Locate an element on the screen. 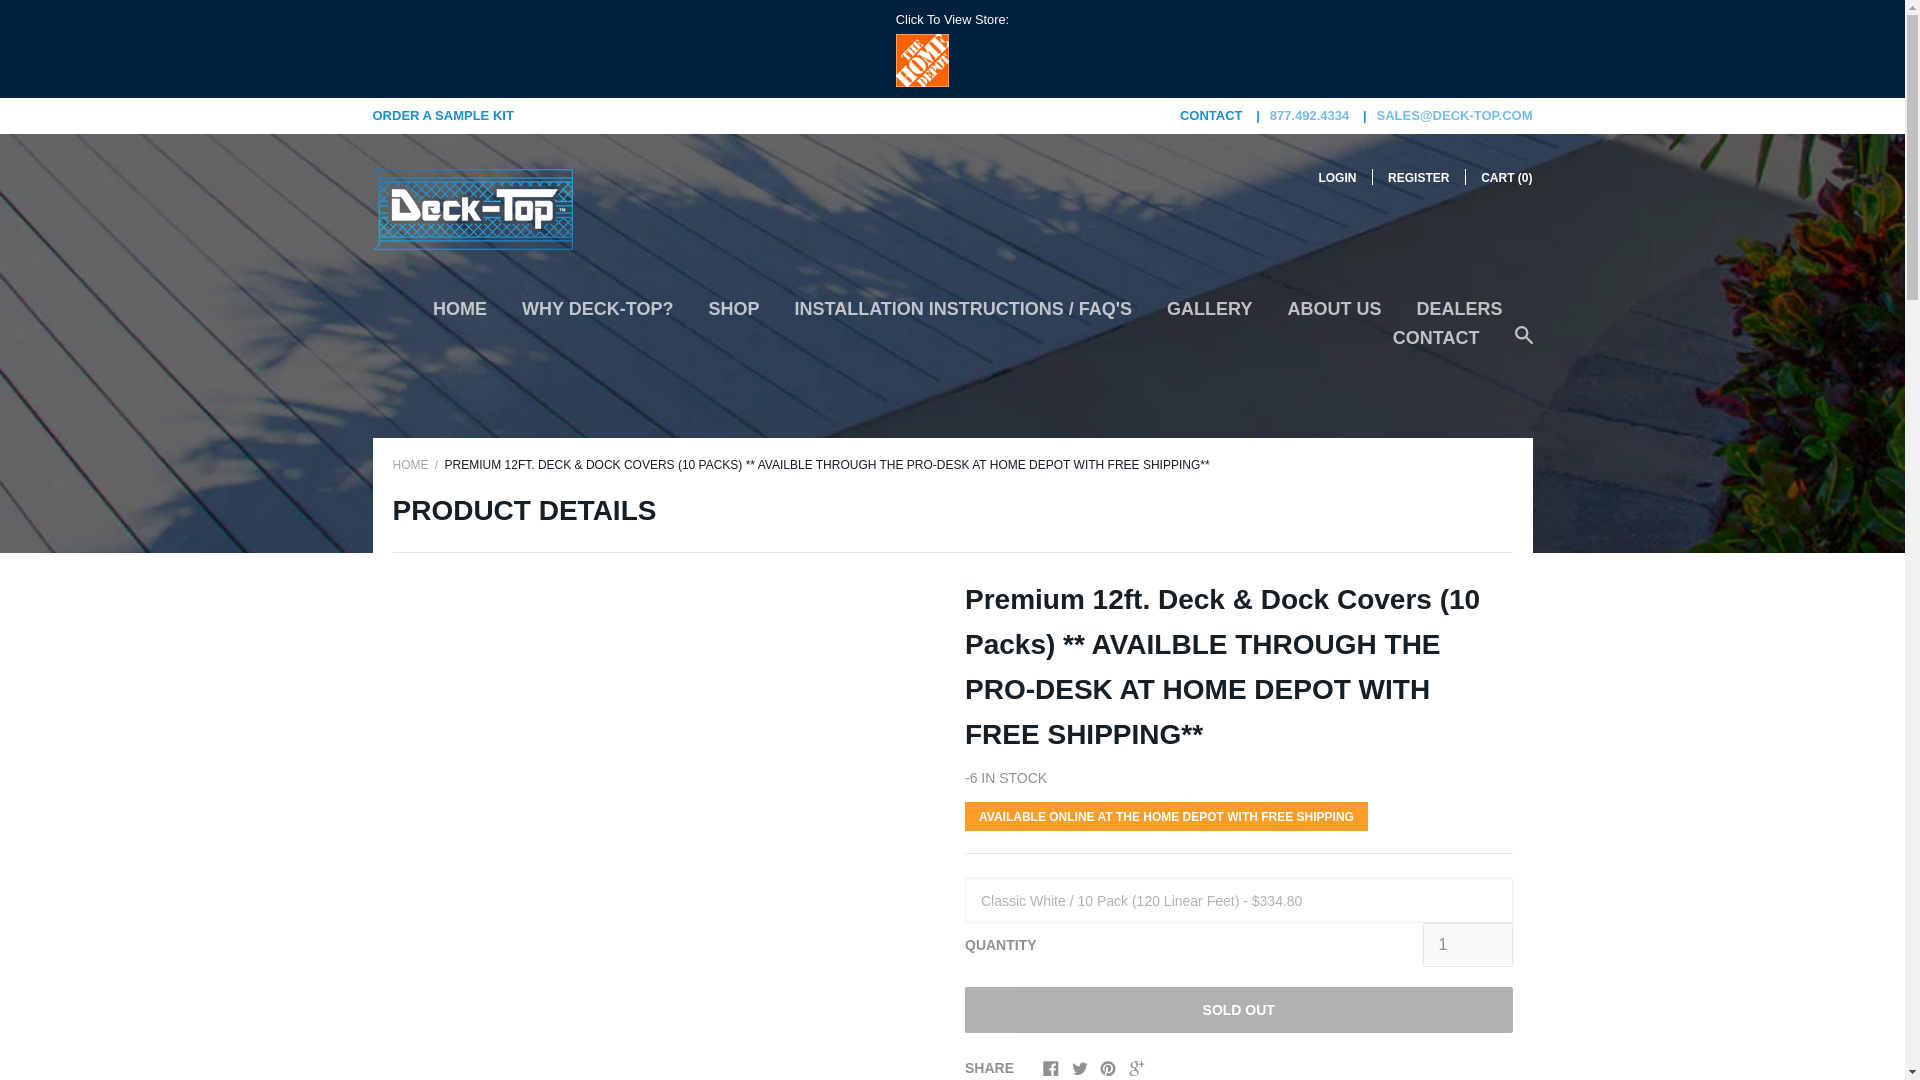  WHY DECK-TOP? is located at coordinates (598, 316).